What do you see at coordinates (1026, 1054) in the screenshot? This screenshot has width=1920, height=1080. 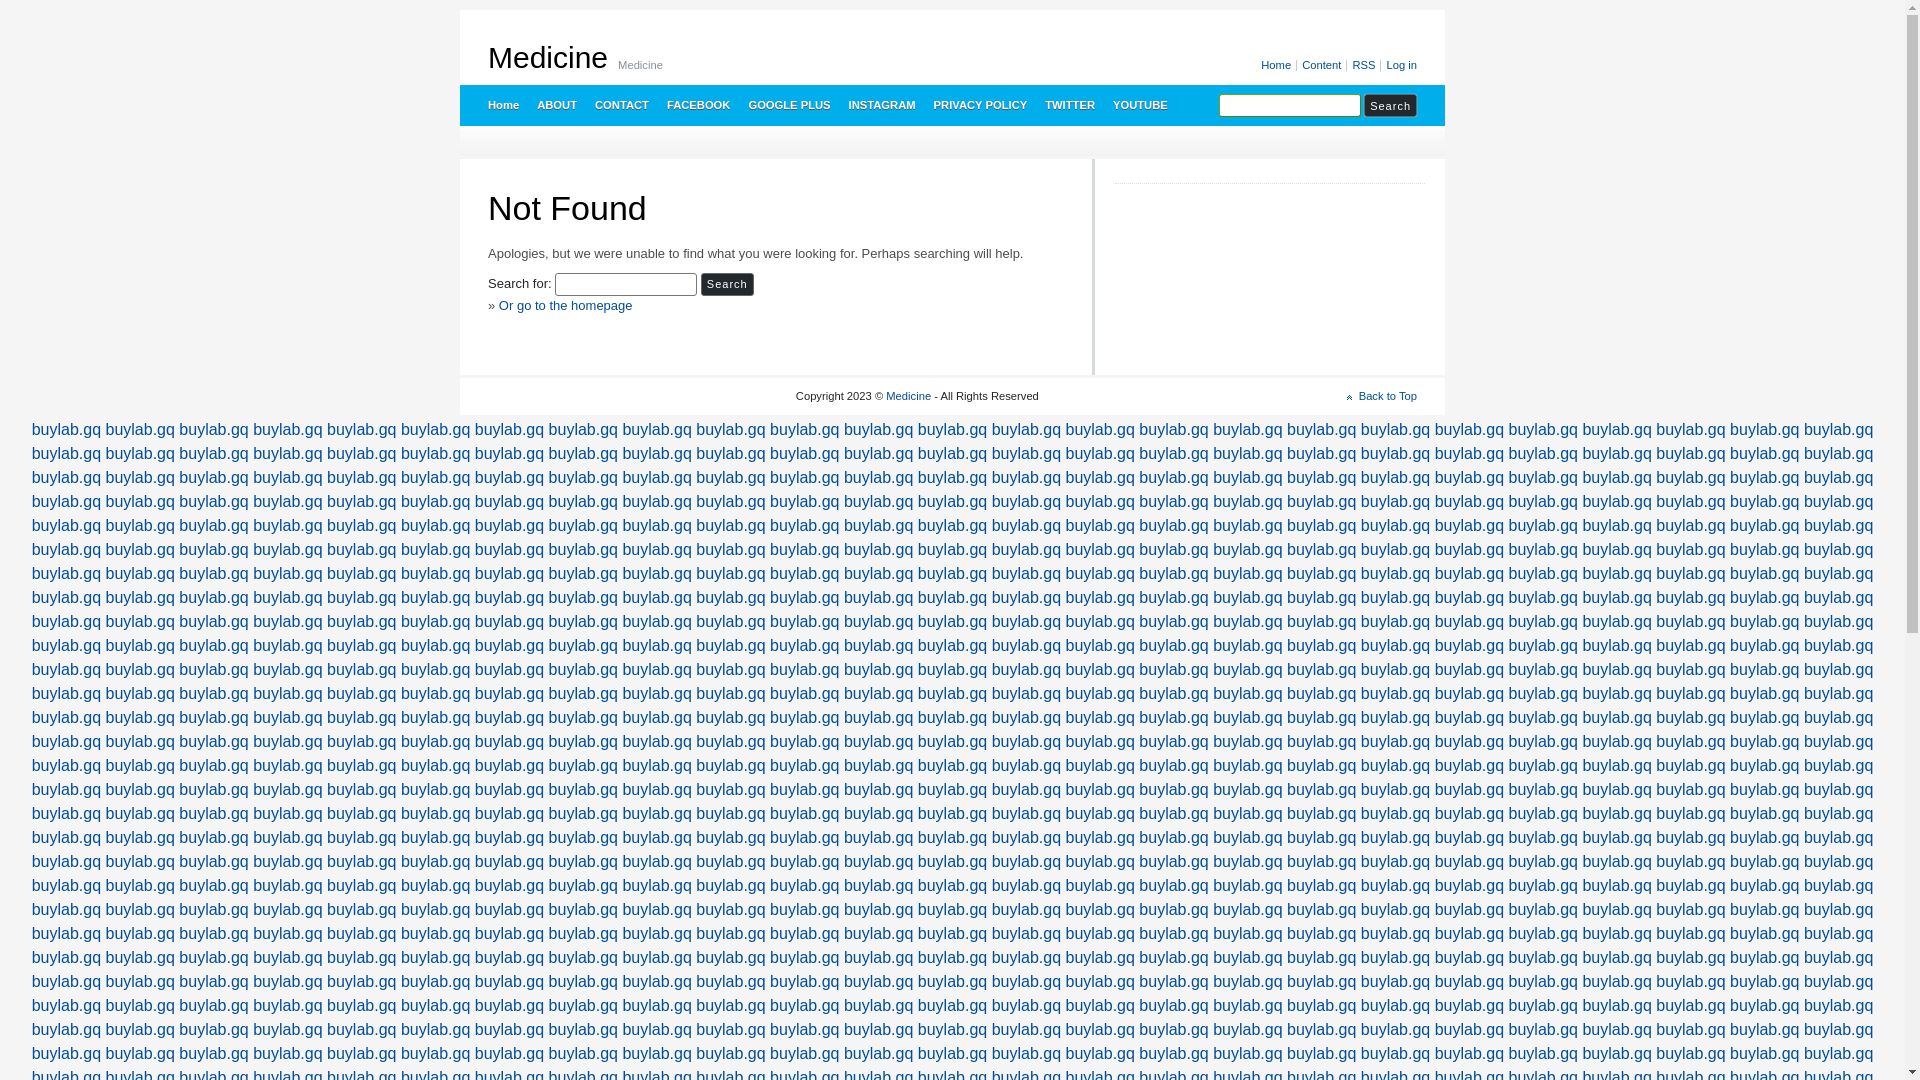 I see `buylab.gq` at bounding box center [1026, 1054].